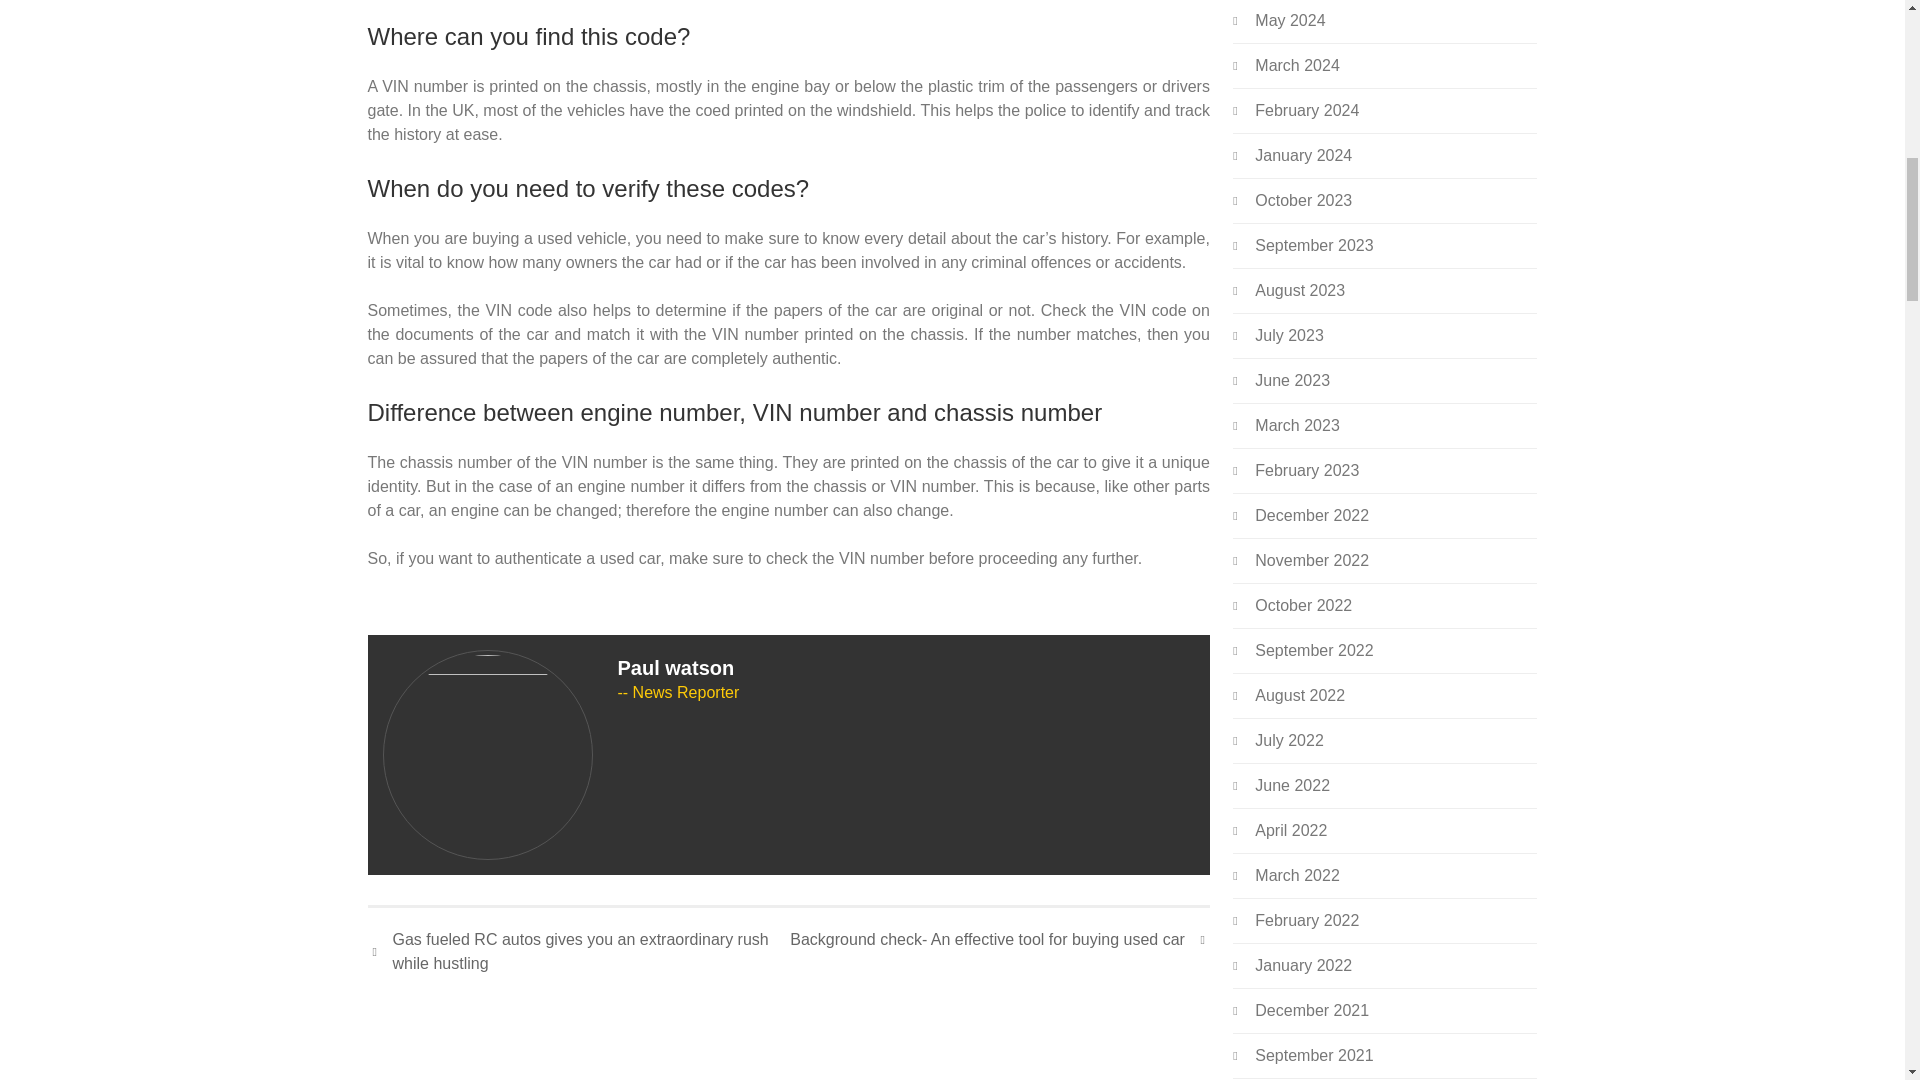 This screenshot has height=1080, width=1920. Describe the element at coordinates (676, 668) in the screenshot. I see `Posts by Paul watson` at that location.